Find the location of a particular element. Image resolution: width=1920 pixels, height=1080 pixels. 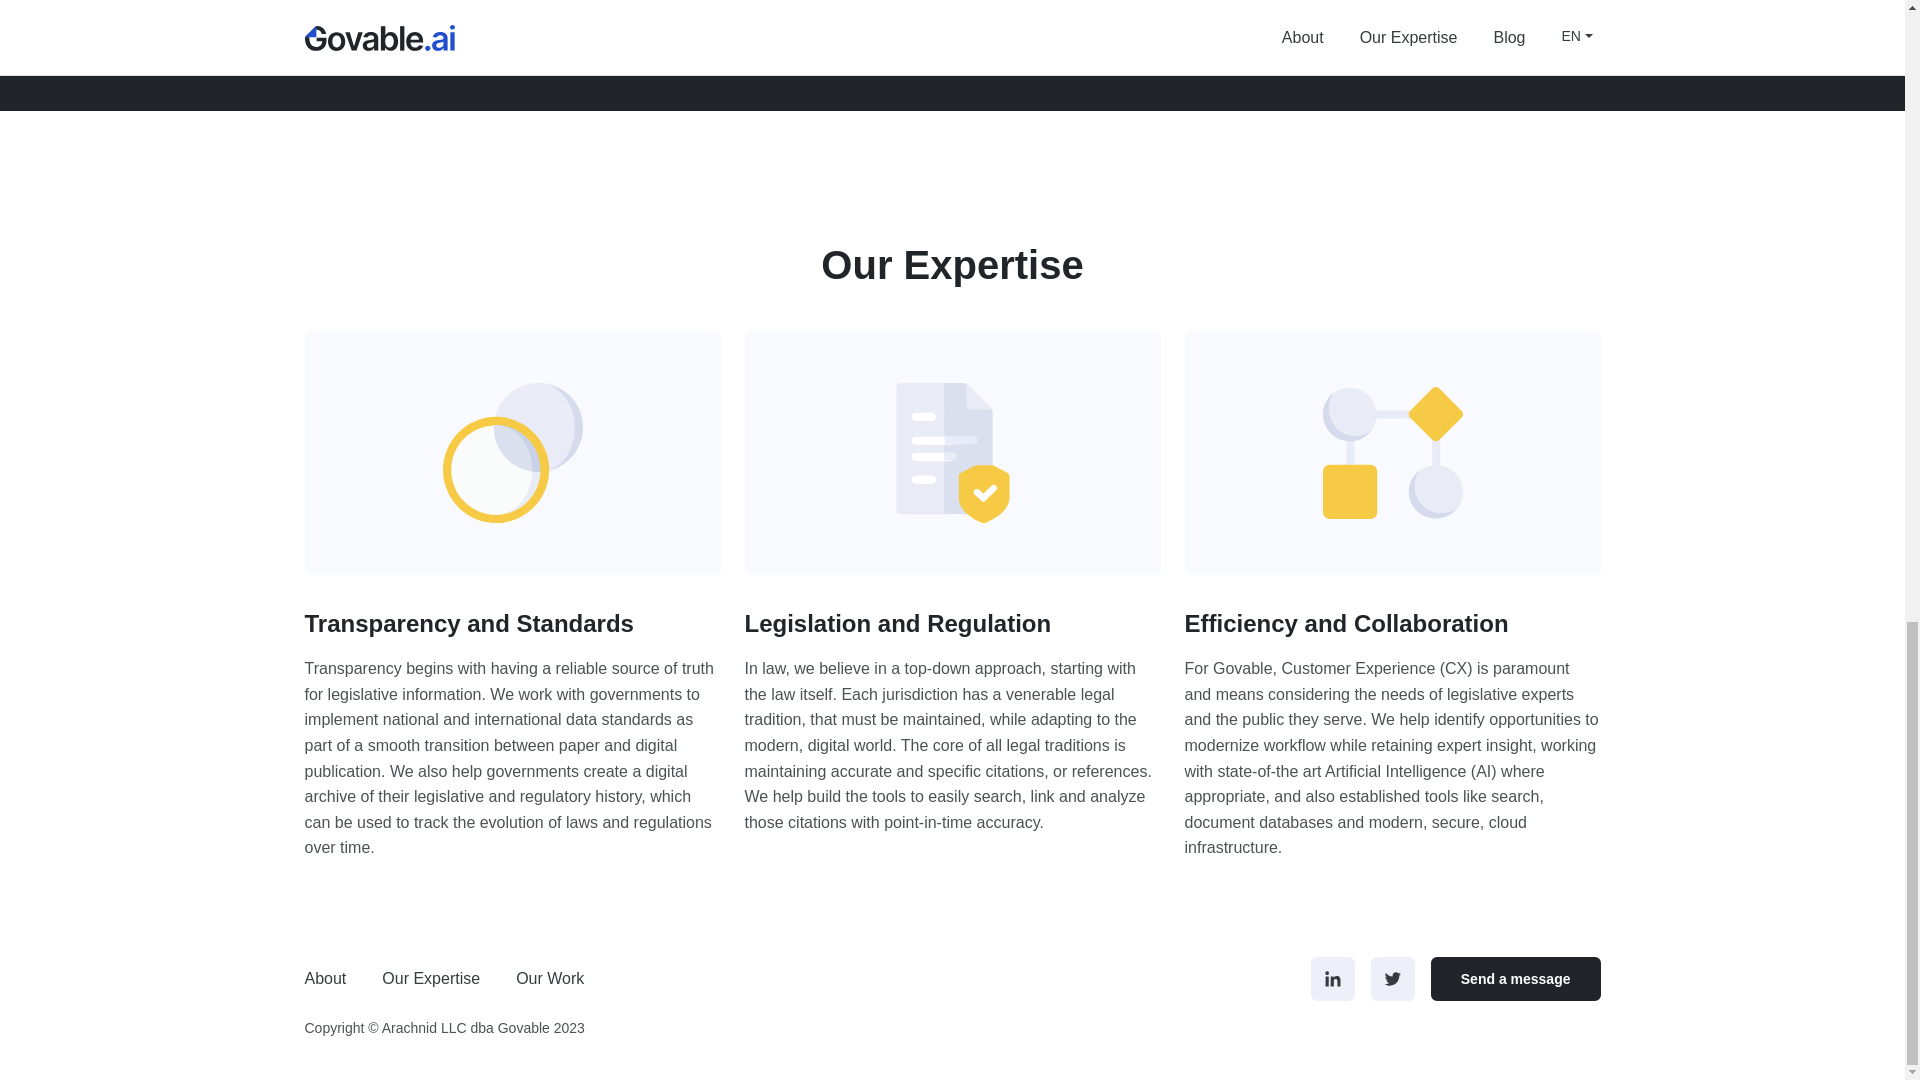

Our Work is located at coordinates (550, 979).